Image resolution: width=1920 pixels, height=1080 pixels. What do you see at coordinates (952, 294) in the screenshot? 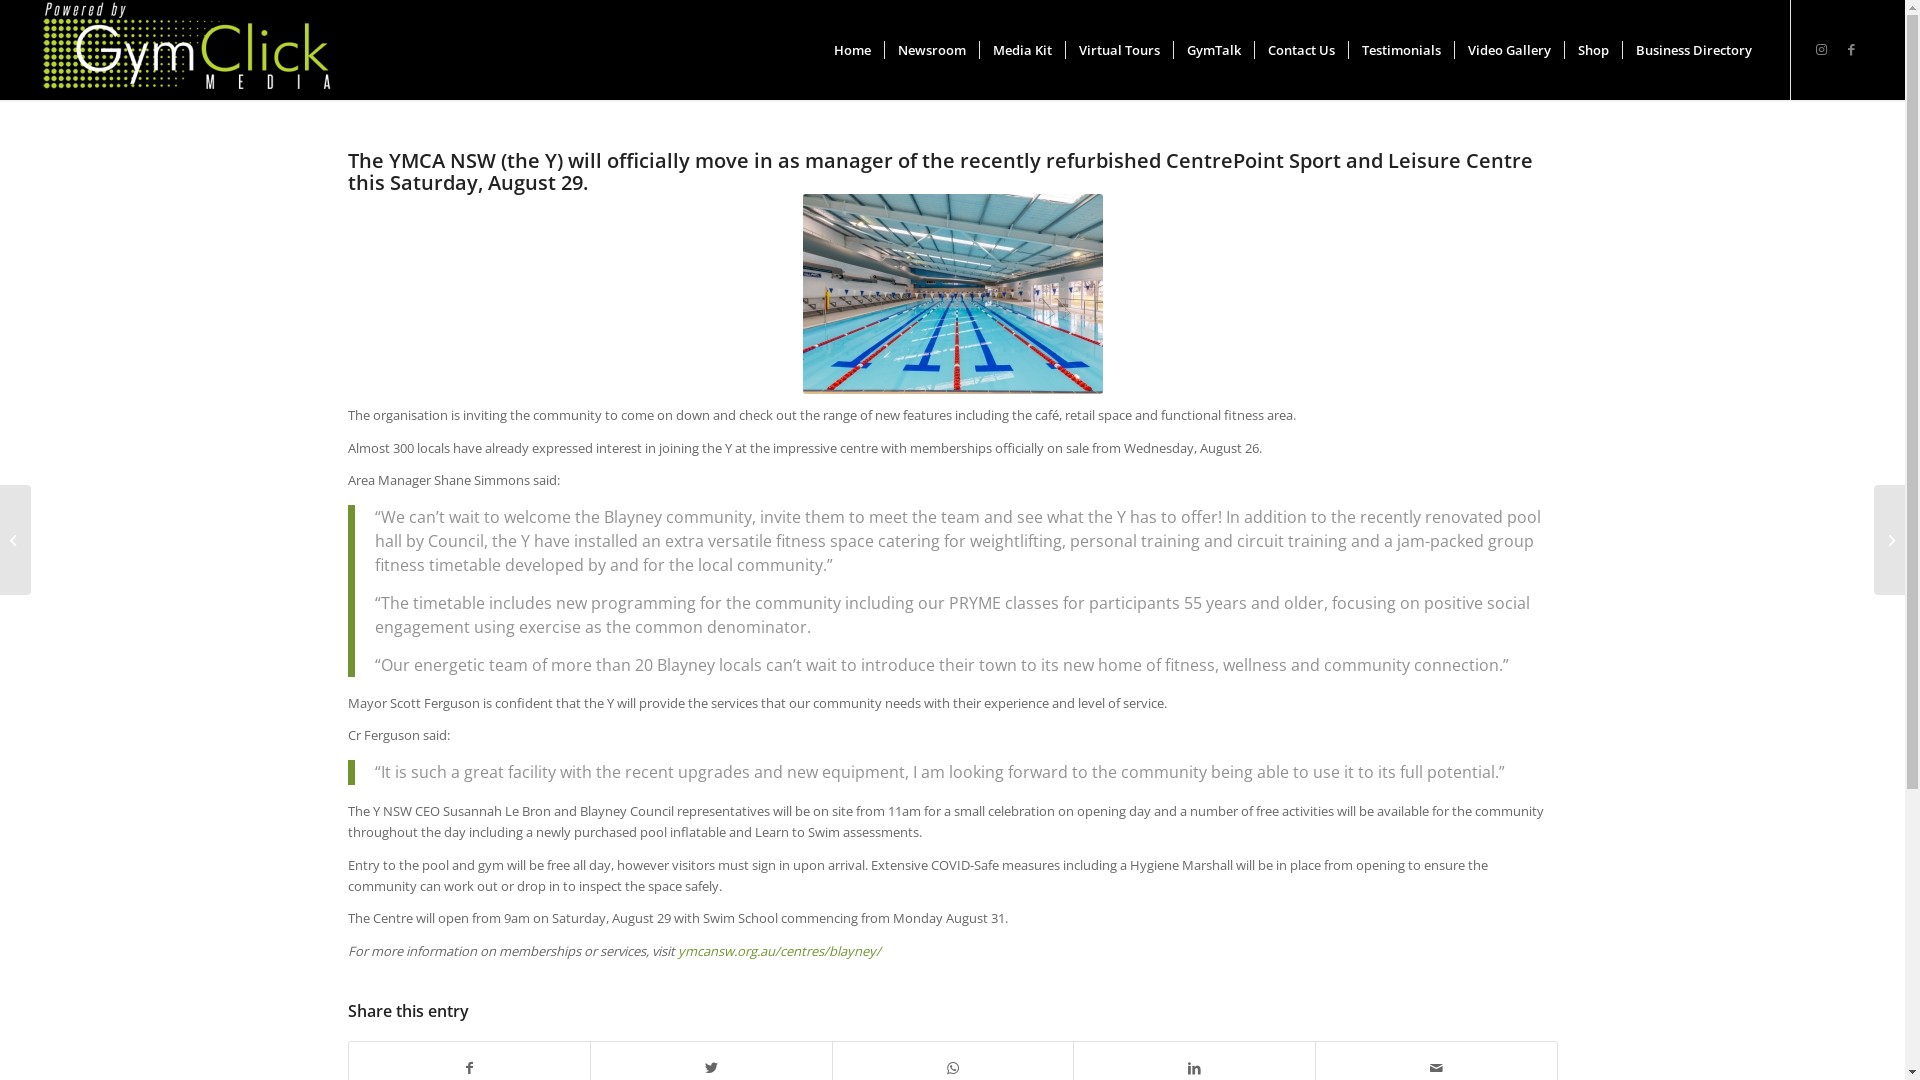
I see `CentrePoint Sport and Leisure_Blayney` at bounding box center [952, 294].